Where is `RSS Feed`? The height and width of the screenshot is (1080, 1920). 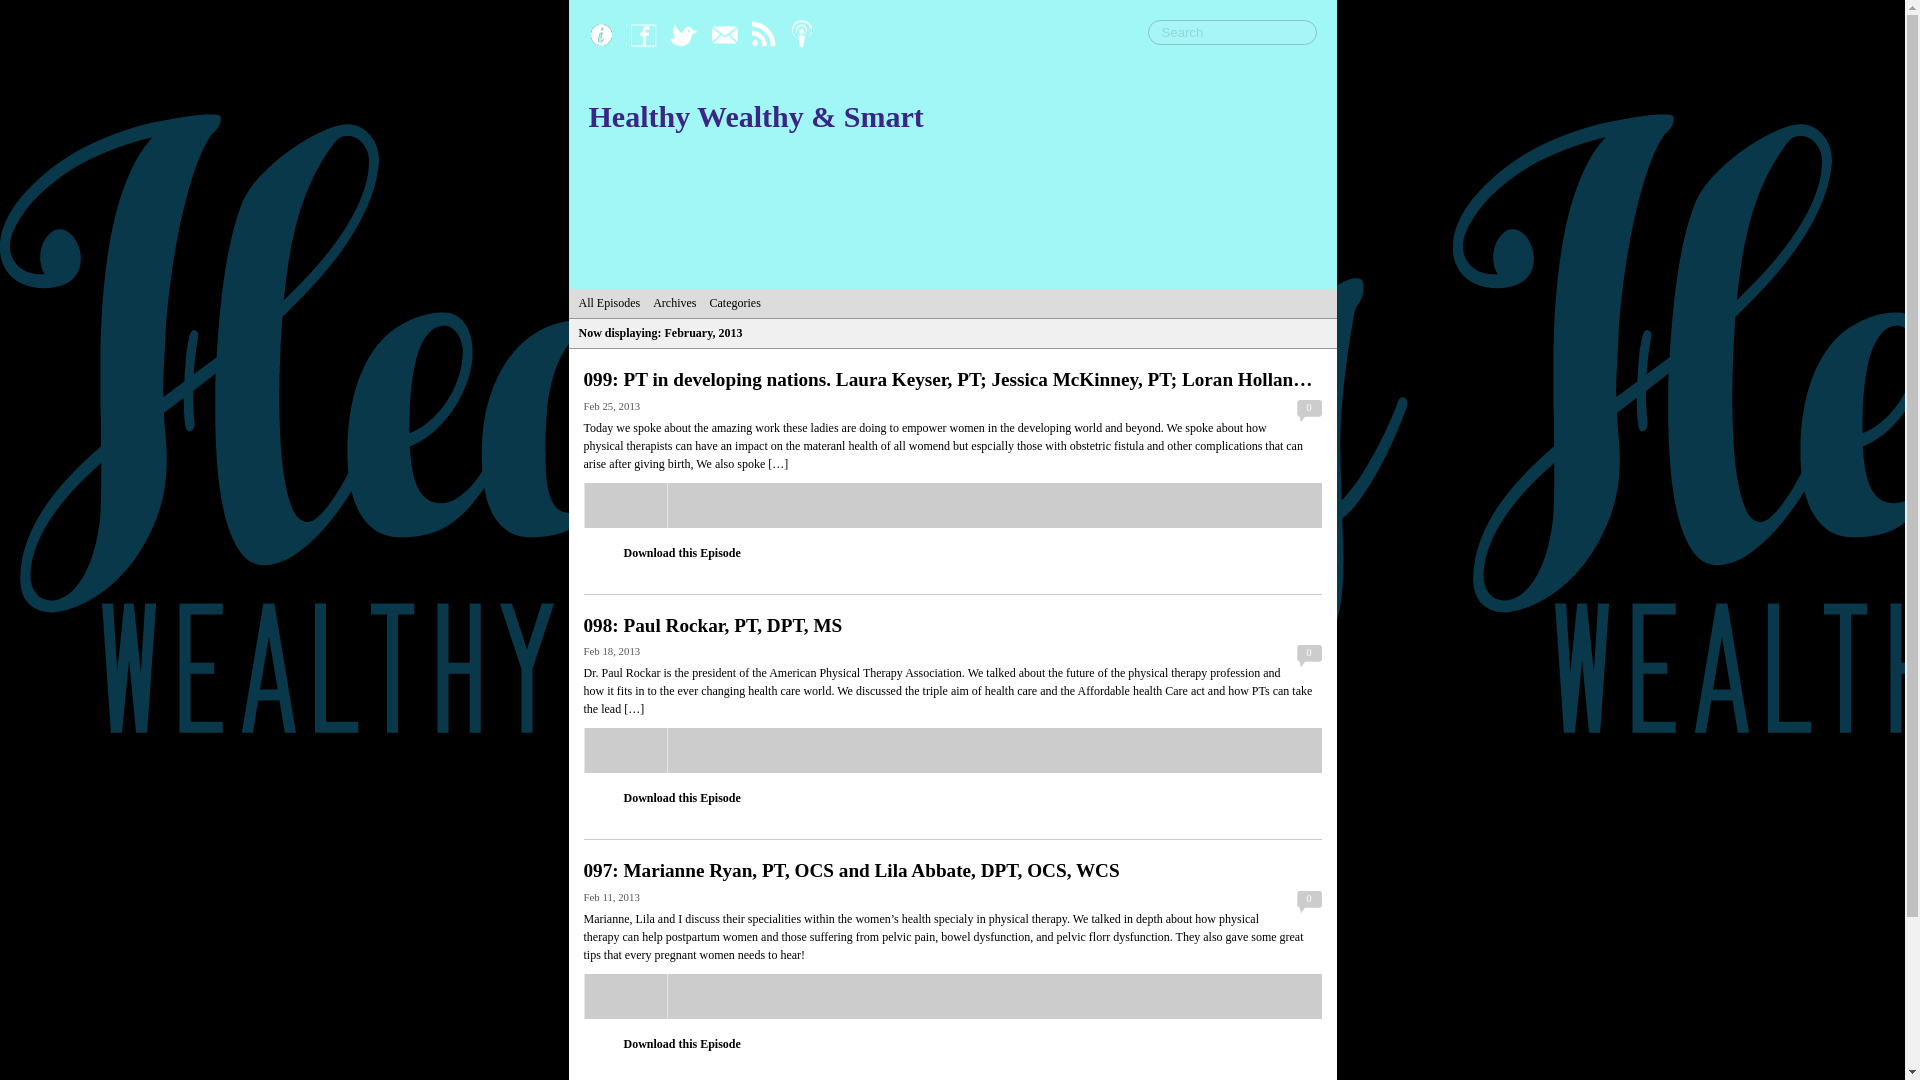
RSS Feed is located at coordinates (768, 35).